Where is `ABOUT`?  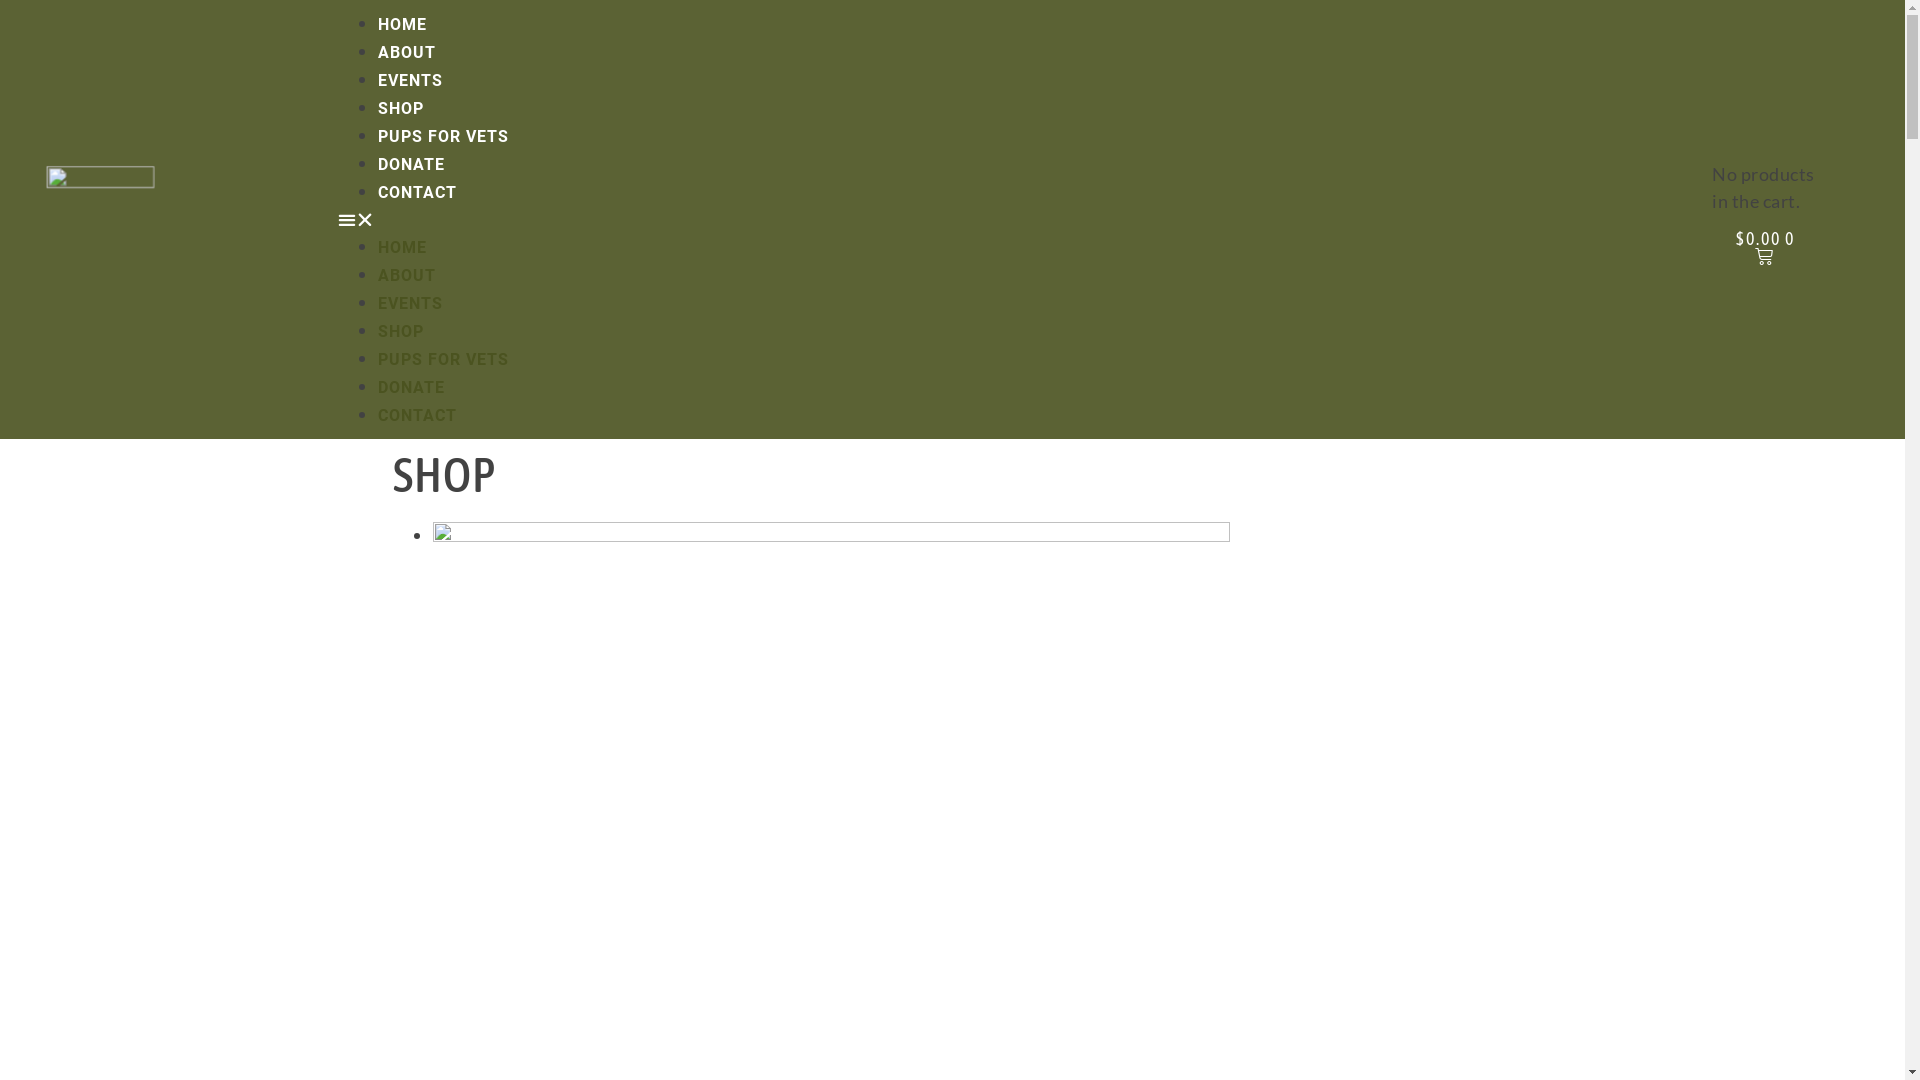
ABOUT is located at coordinates (407, 52).